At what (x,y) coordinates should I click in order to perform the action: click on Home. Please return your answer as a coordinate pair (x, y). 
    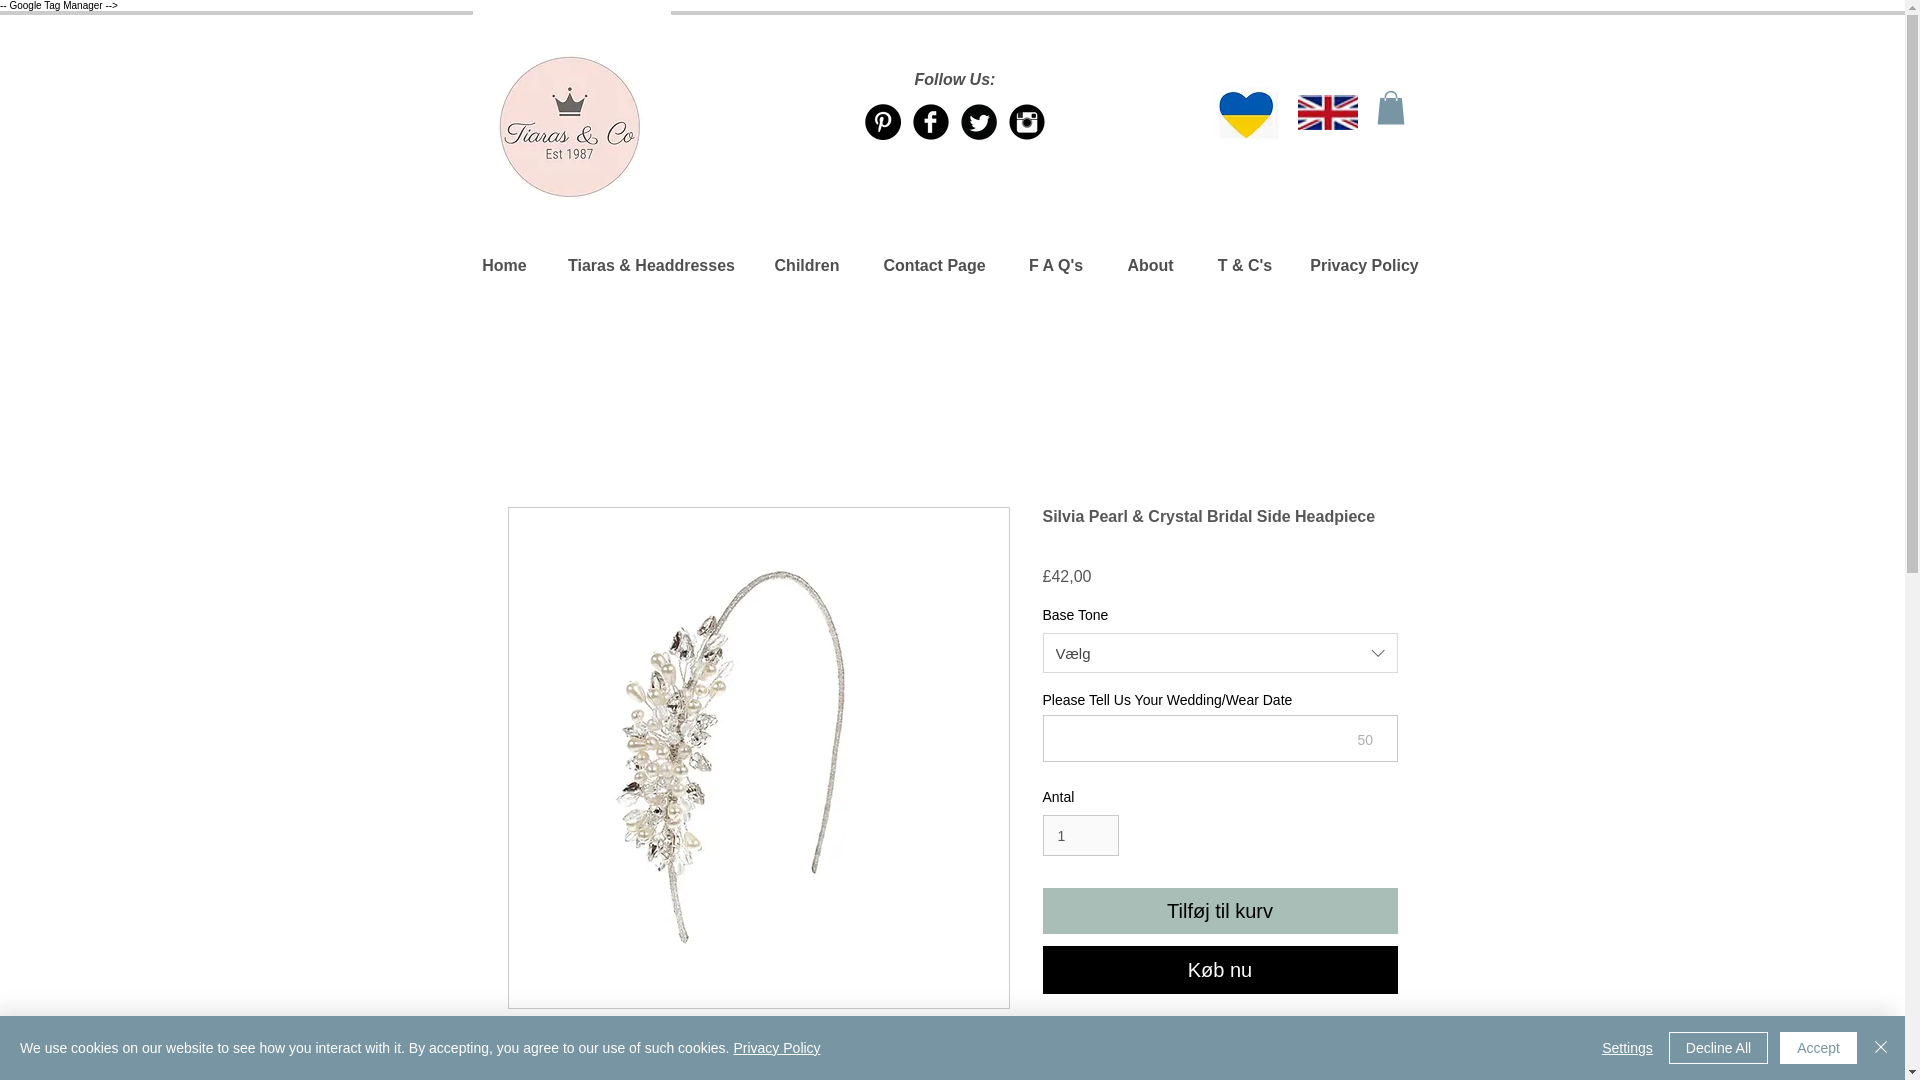
    Looking at the image, I should click on (504, 265).